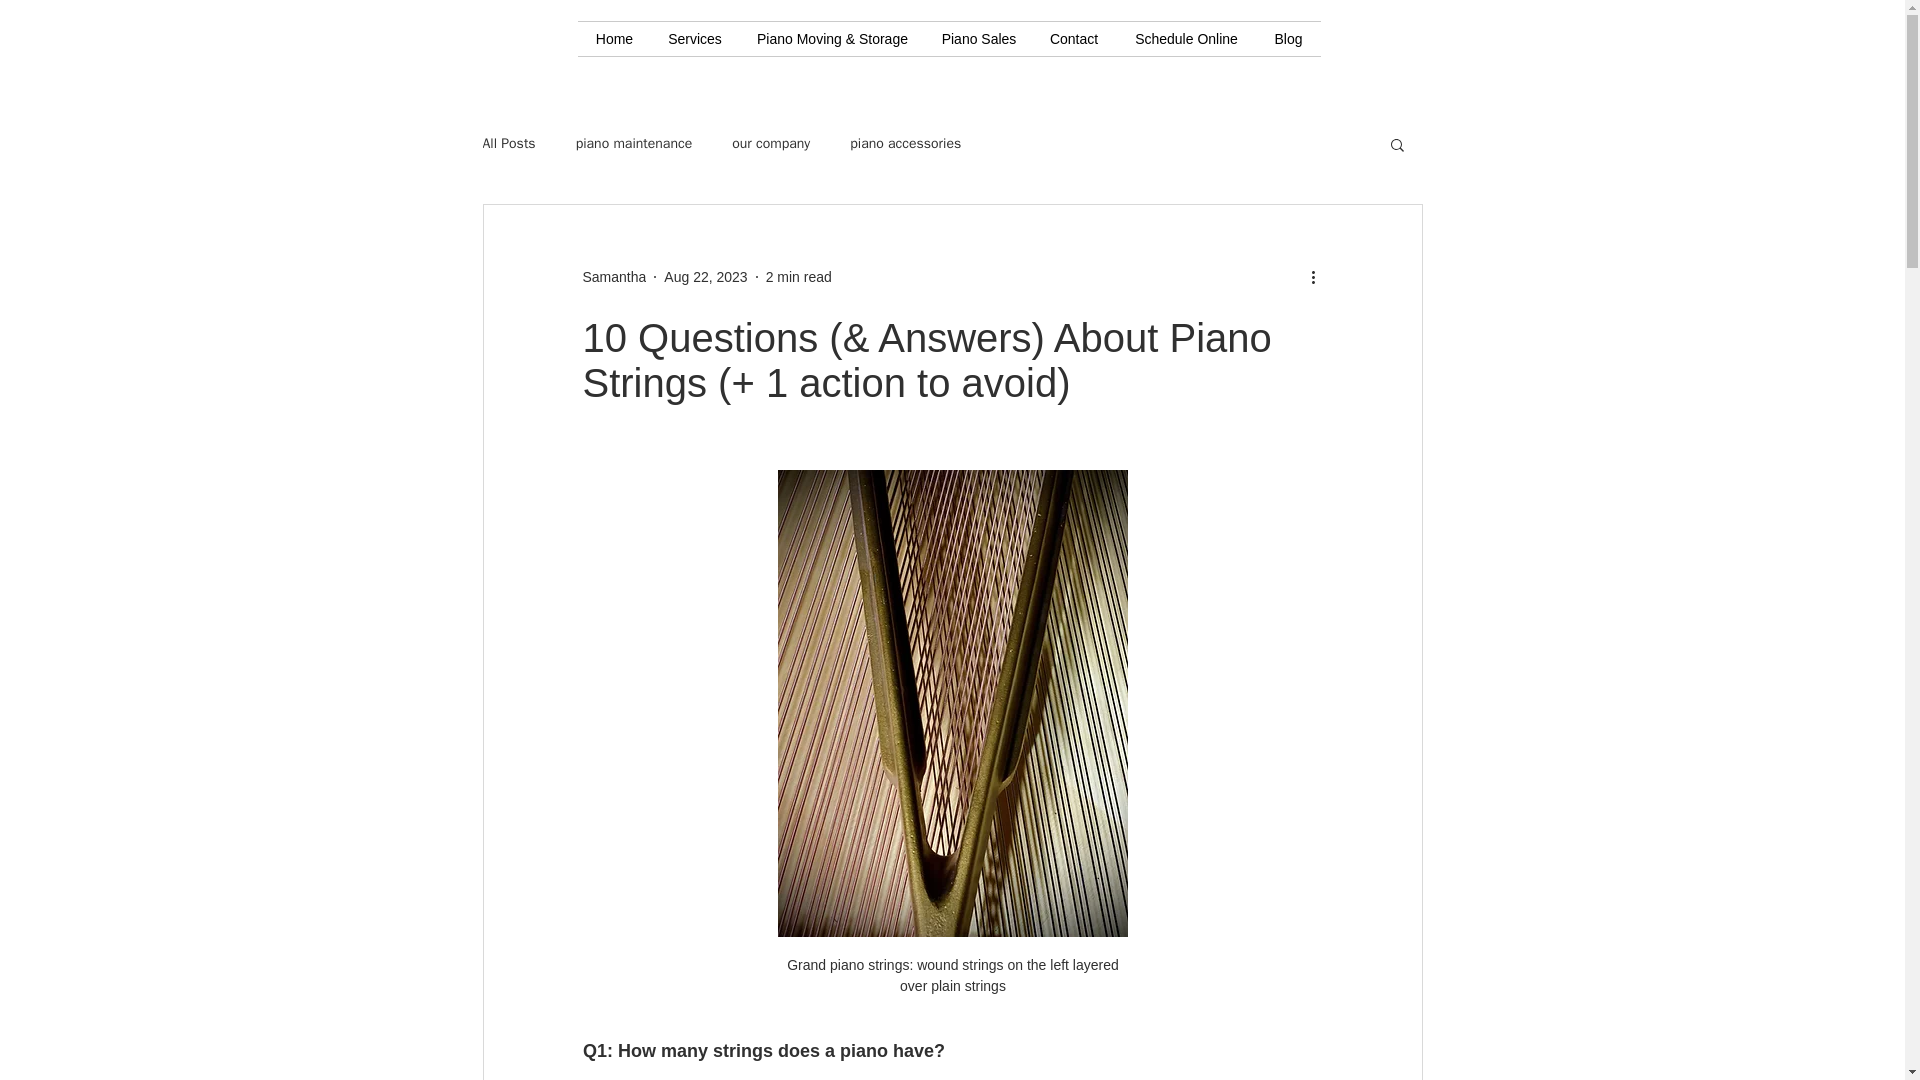  Describe the element at coordinates (770, 144) in the screenshot. I see `our company` at that location.